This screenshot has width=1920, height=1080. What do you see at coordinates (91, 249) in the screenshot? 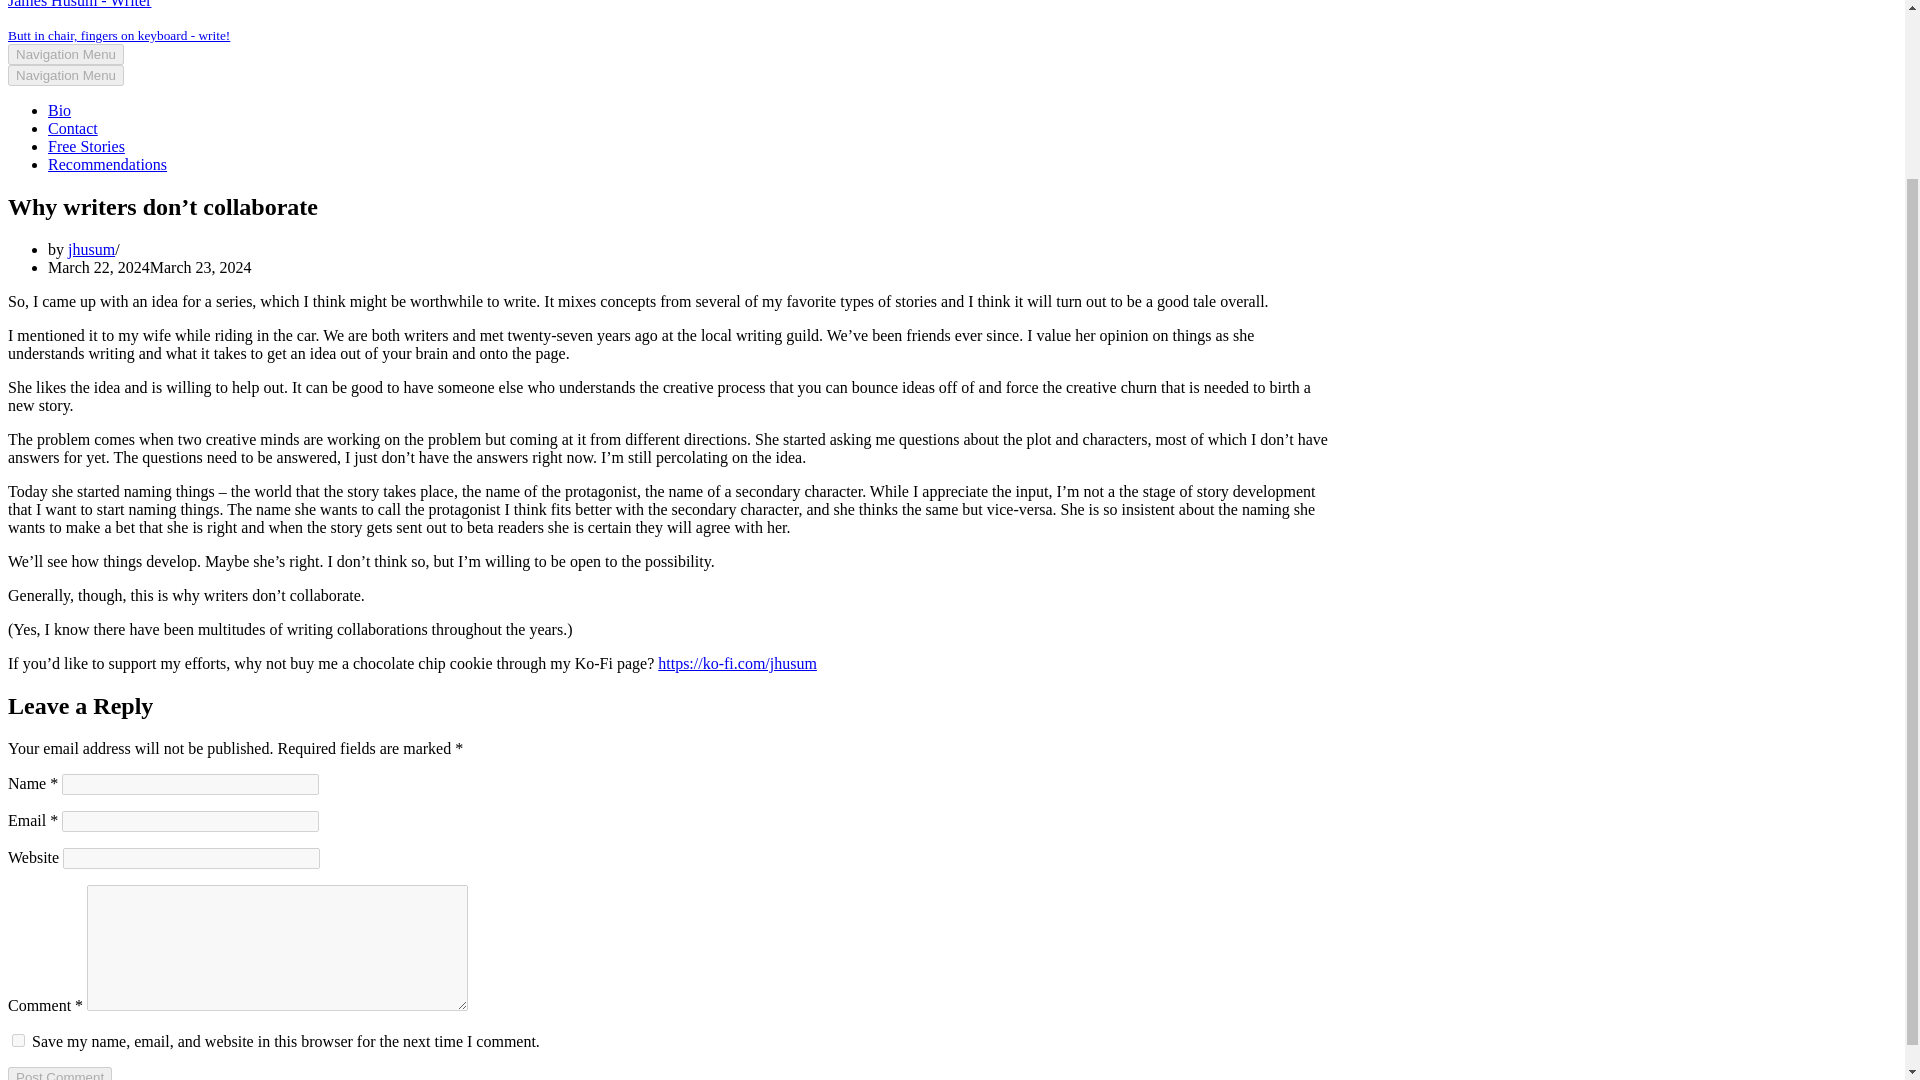
I see `jhusum` at bounding box center [91, 249].